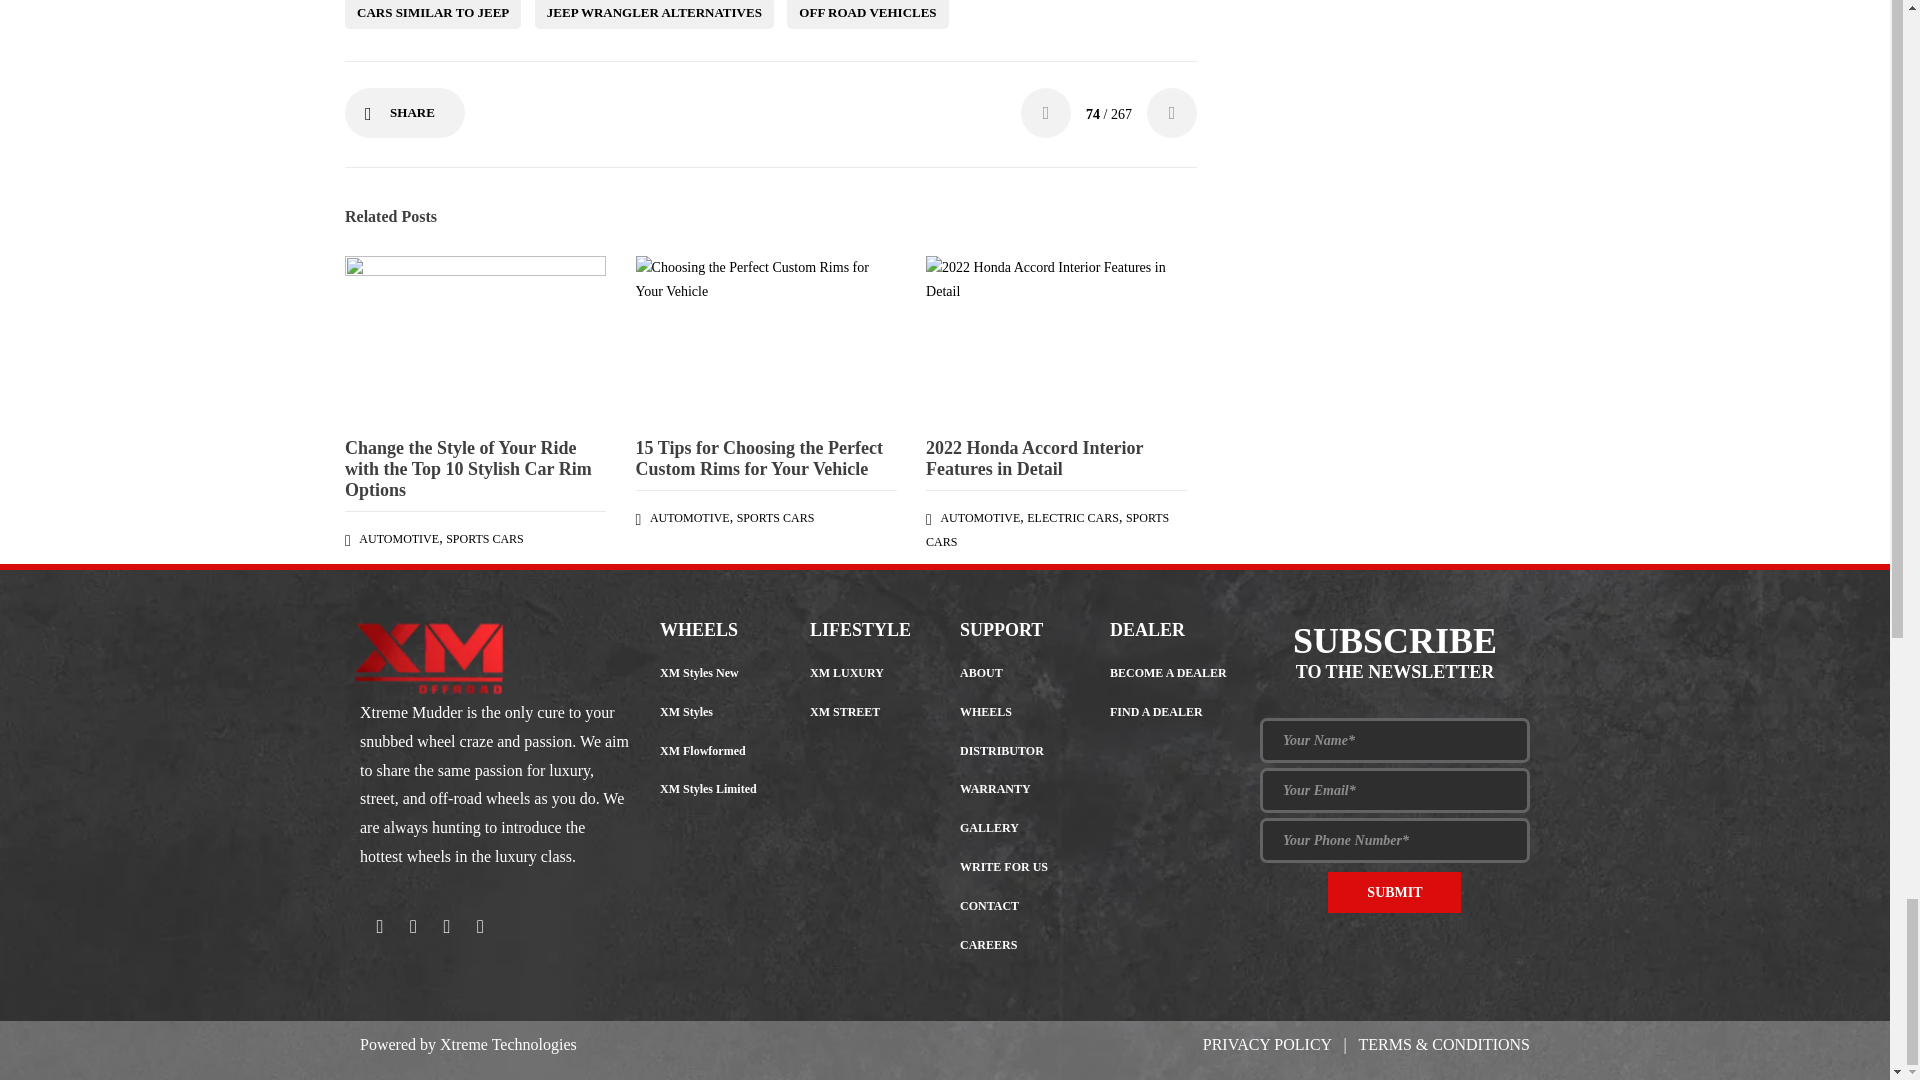 This screenshot has width=1920, height=1080. What do you see at coordinates (654, 14) in the screenshot?
I see `JEEP WRANGLER ALTERNATIVES` at bounding box center [654, 14].